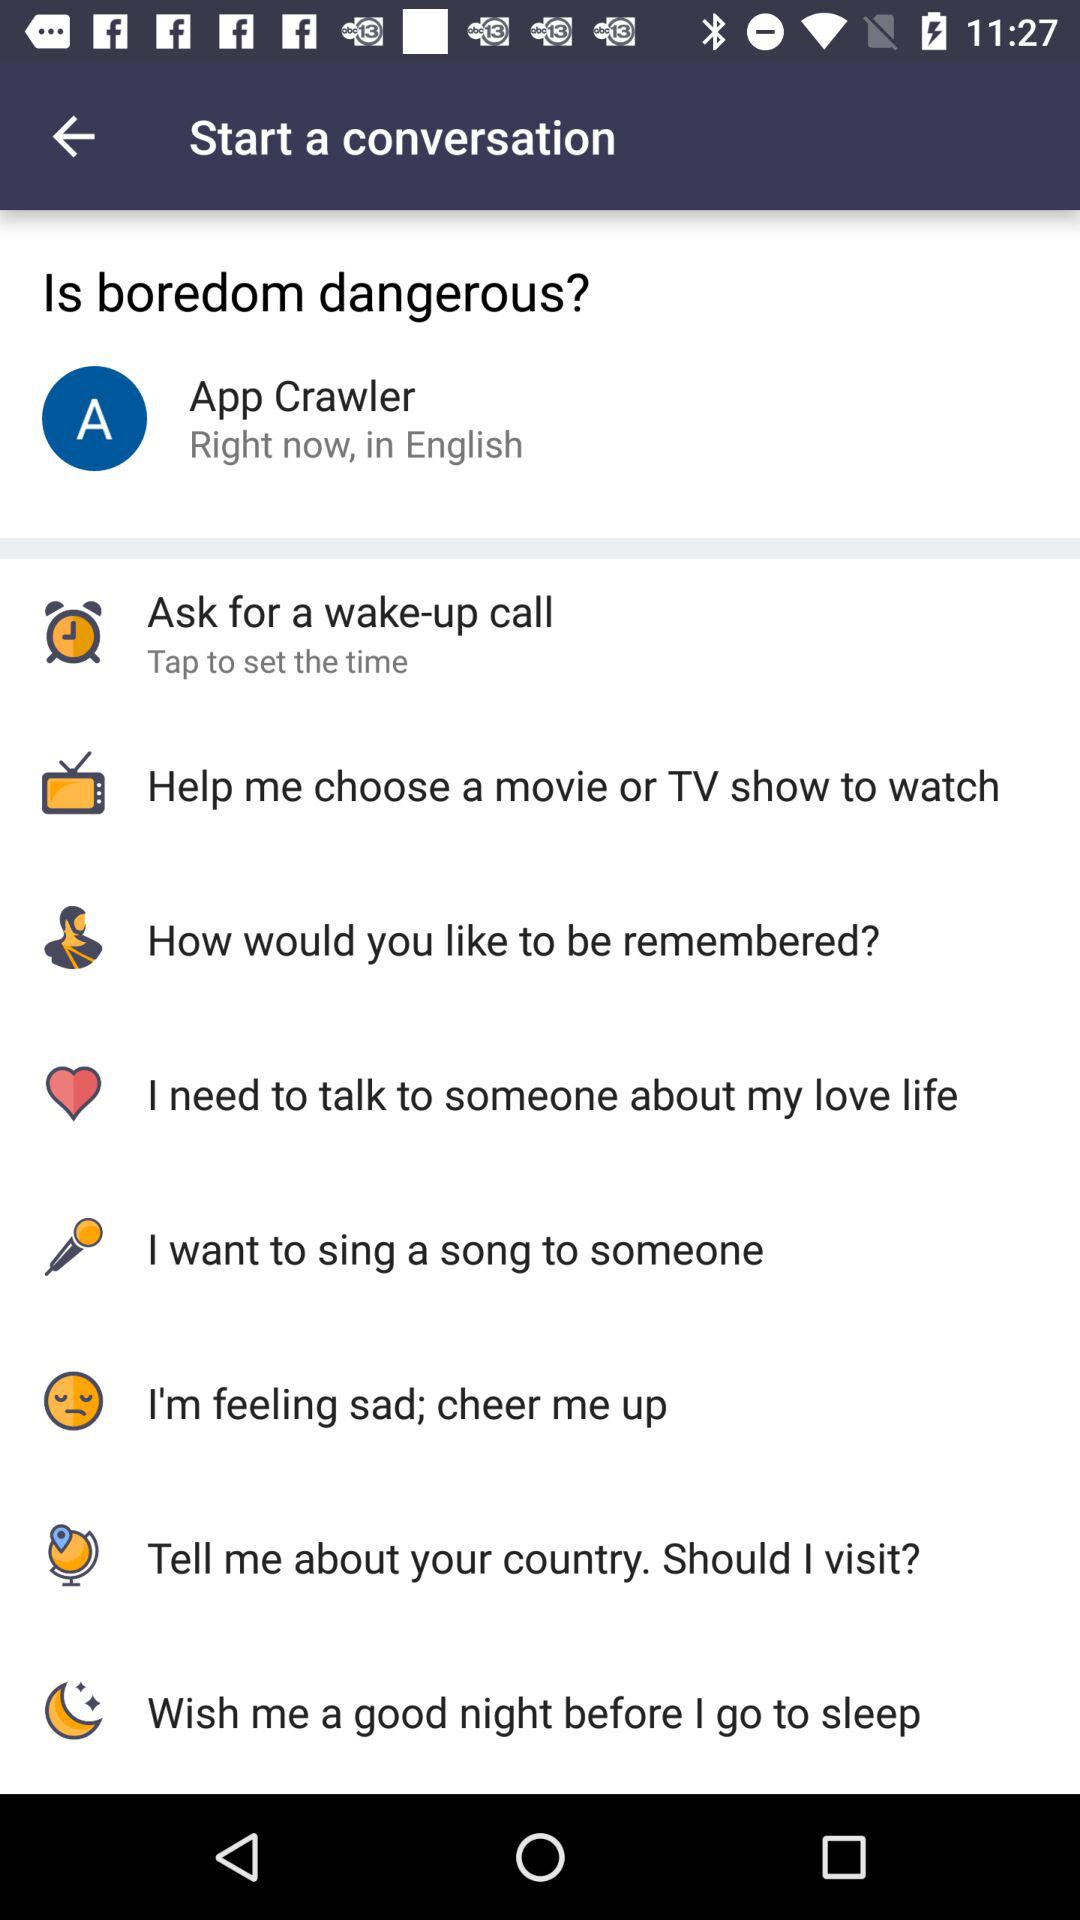 The width and height of the screenshot is (1080, 1920). What do you see at coordinates (464, 442) in the screenshot?
I see `jump until english item` at bounding box center [464, 442].